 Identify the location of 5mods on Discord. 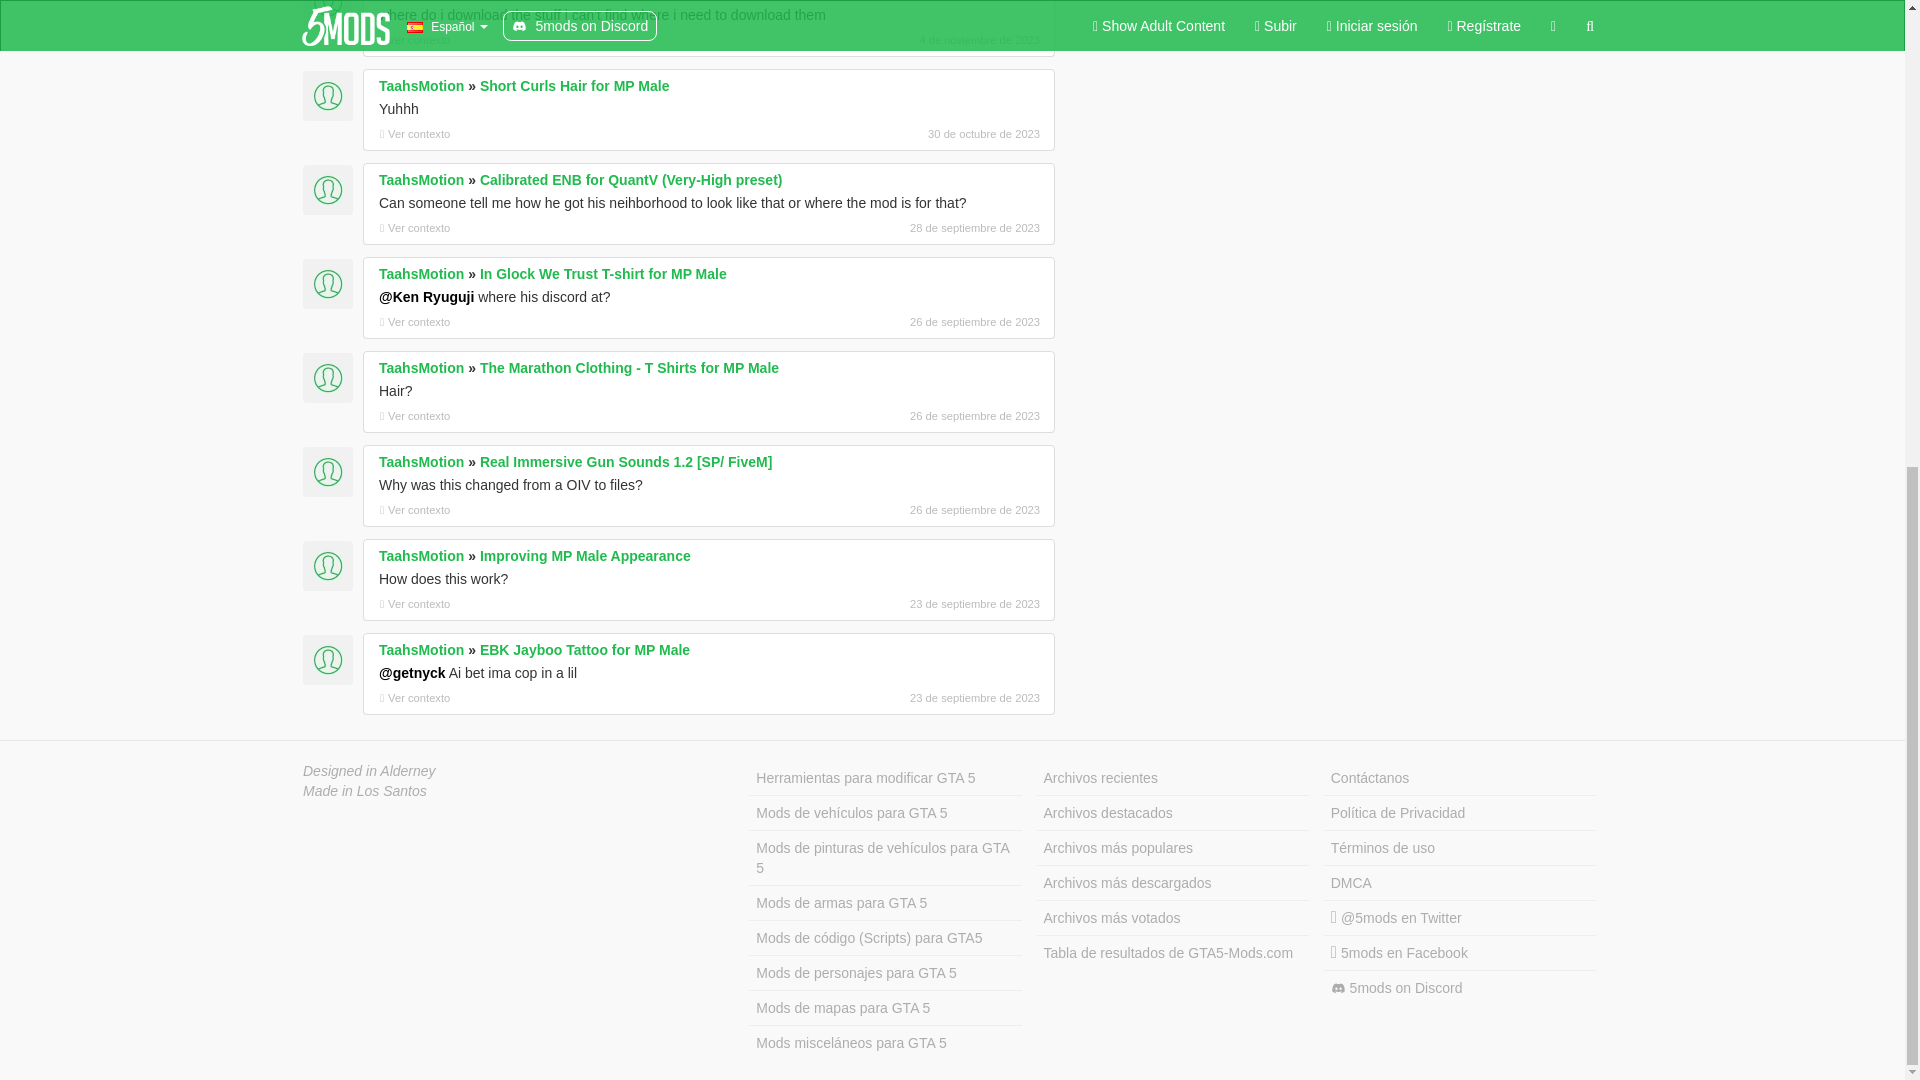
(1460, 988).